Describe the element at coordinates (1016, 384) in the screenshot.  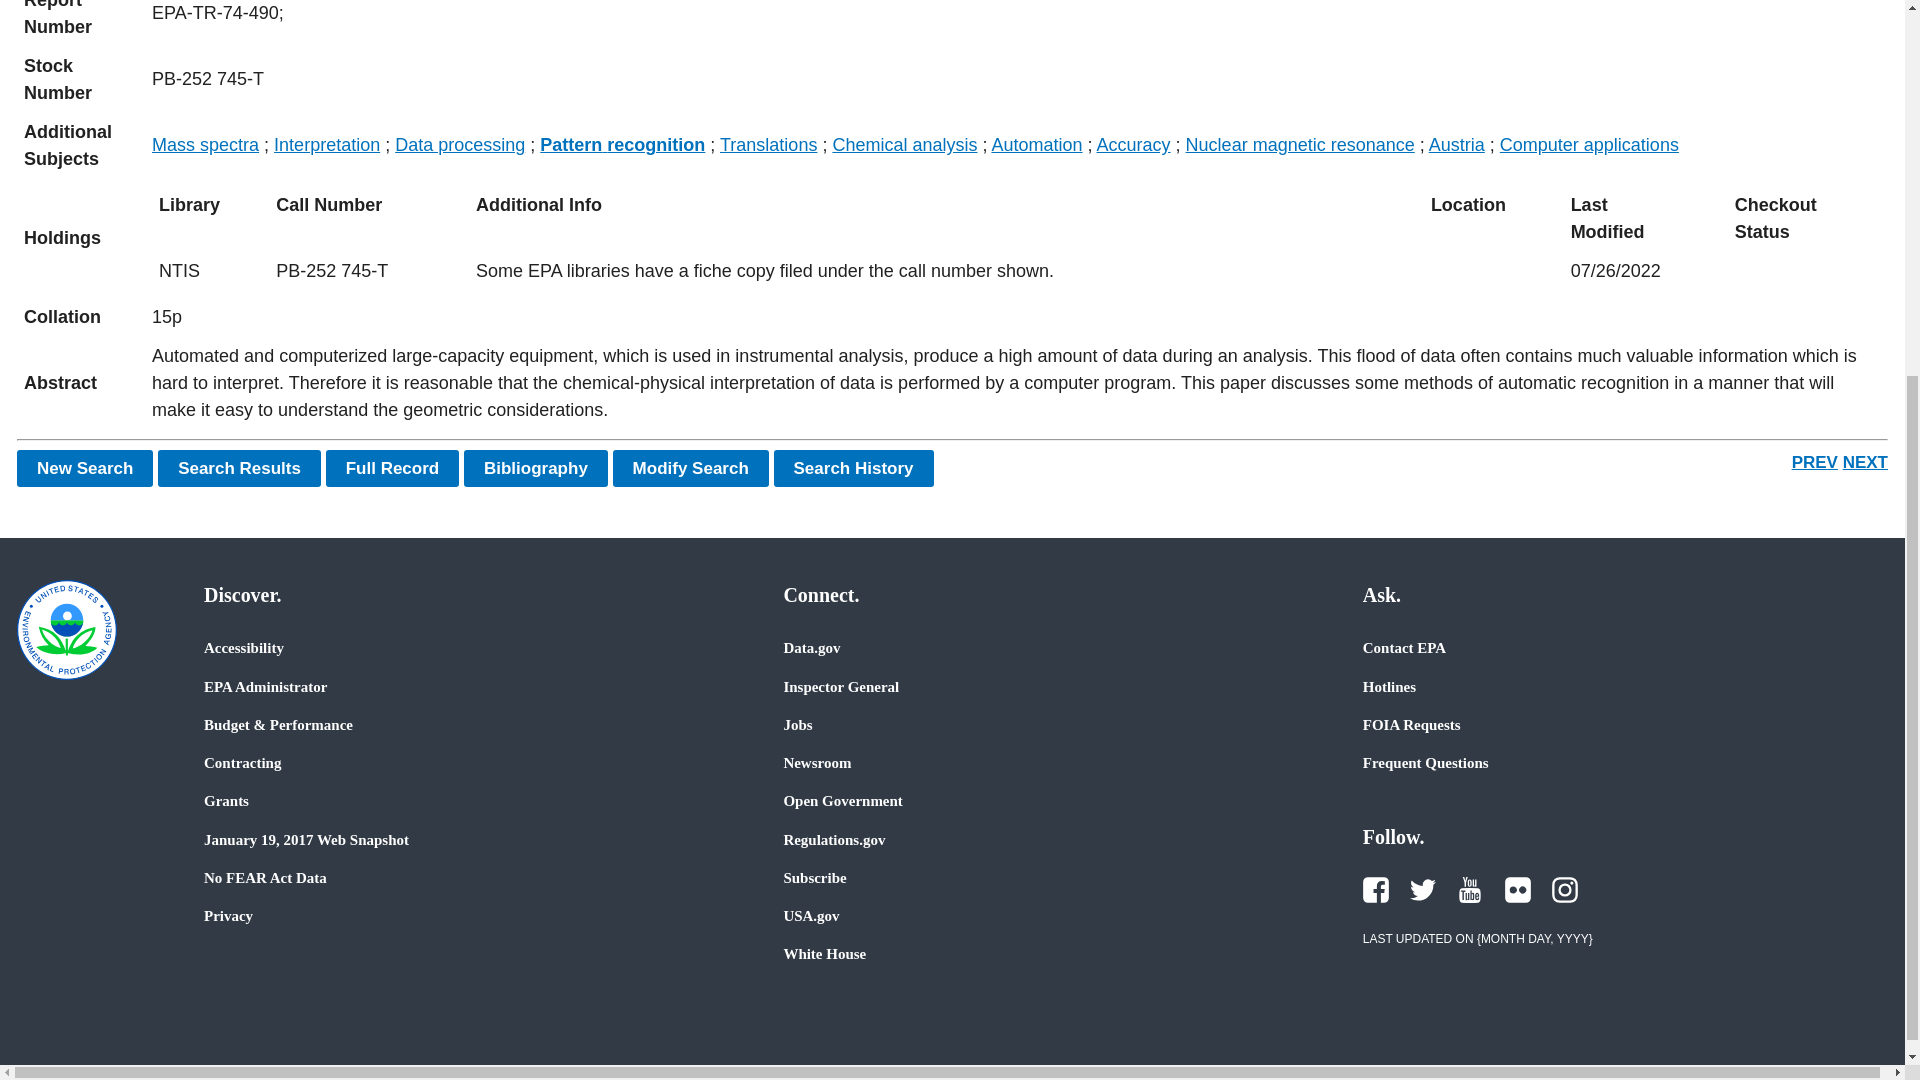
I see `full length text available by clicking full record` at that location.